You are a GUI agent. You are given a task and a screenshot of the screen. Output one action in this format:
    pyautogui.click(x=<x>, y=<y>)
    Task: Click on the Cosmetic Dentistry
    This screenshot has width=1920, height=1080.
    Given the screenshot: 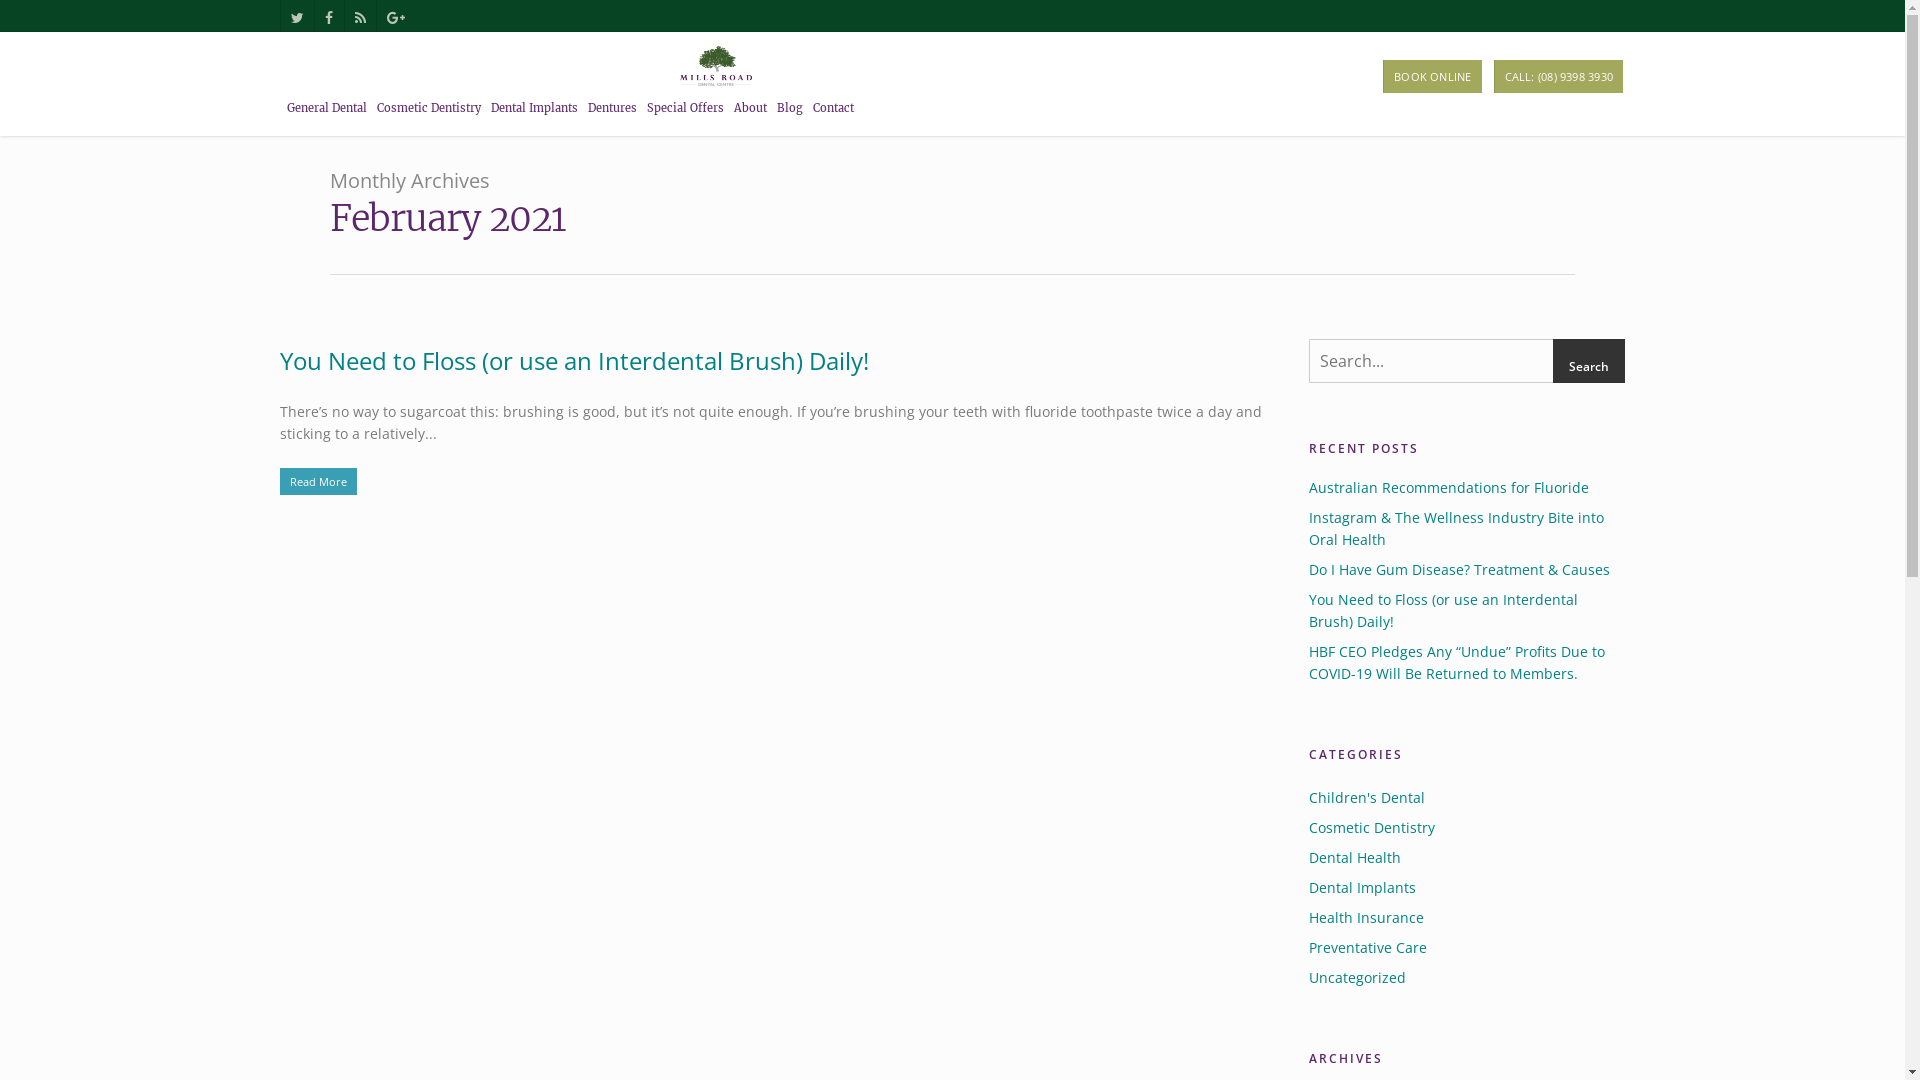 What is the action you would take?
    pyautogui.click(x=429, y=112)
    